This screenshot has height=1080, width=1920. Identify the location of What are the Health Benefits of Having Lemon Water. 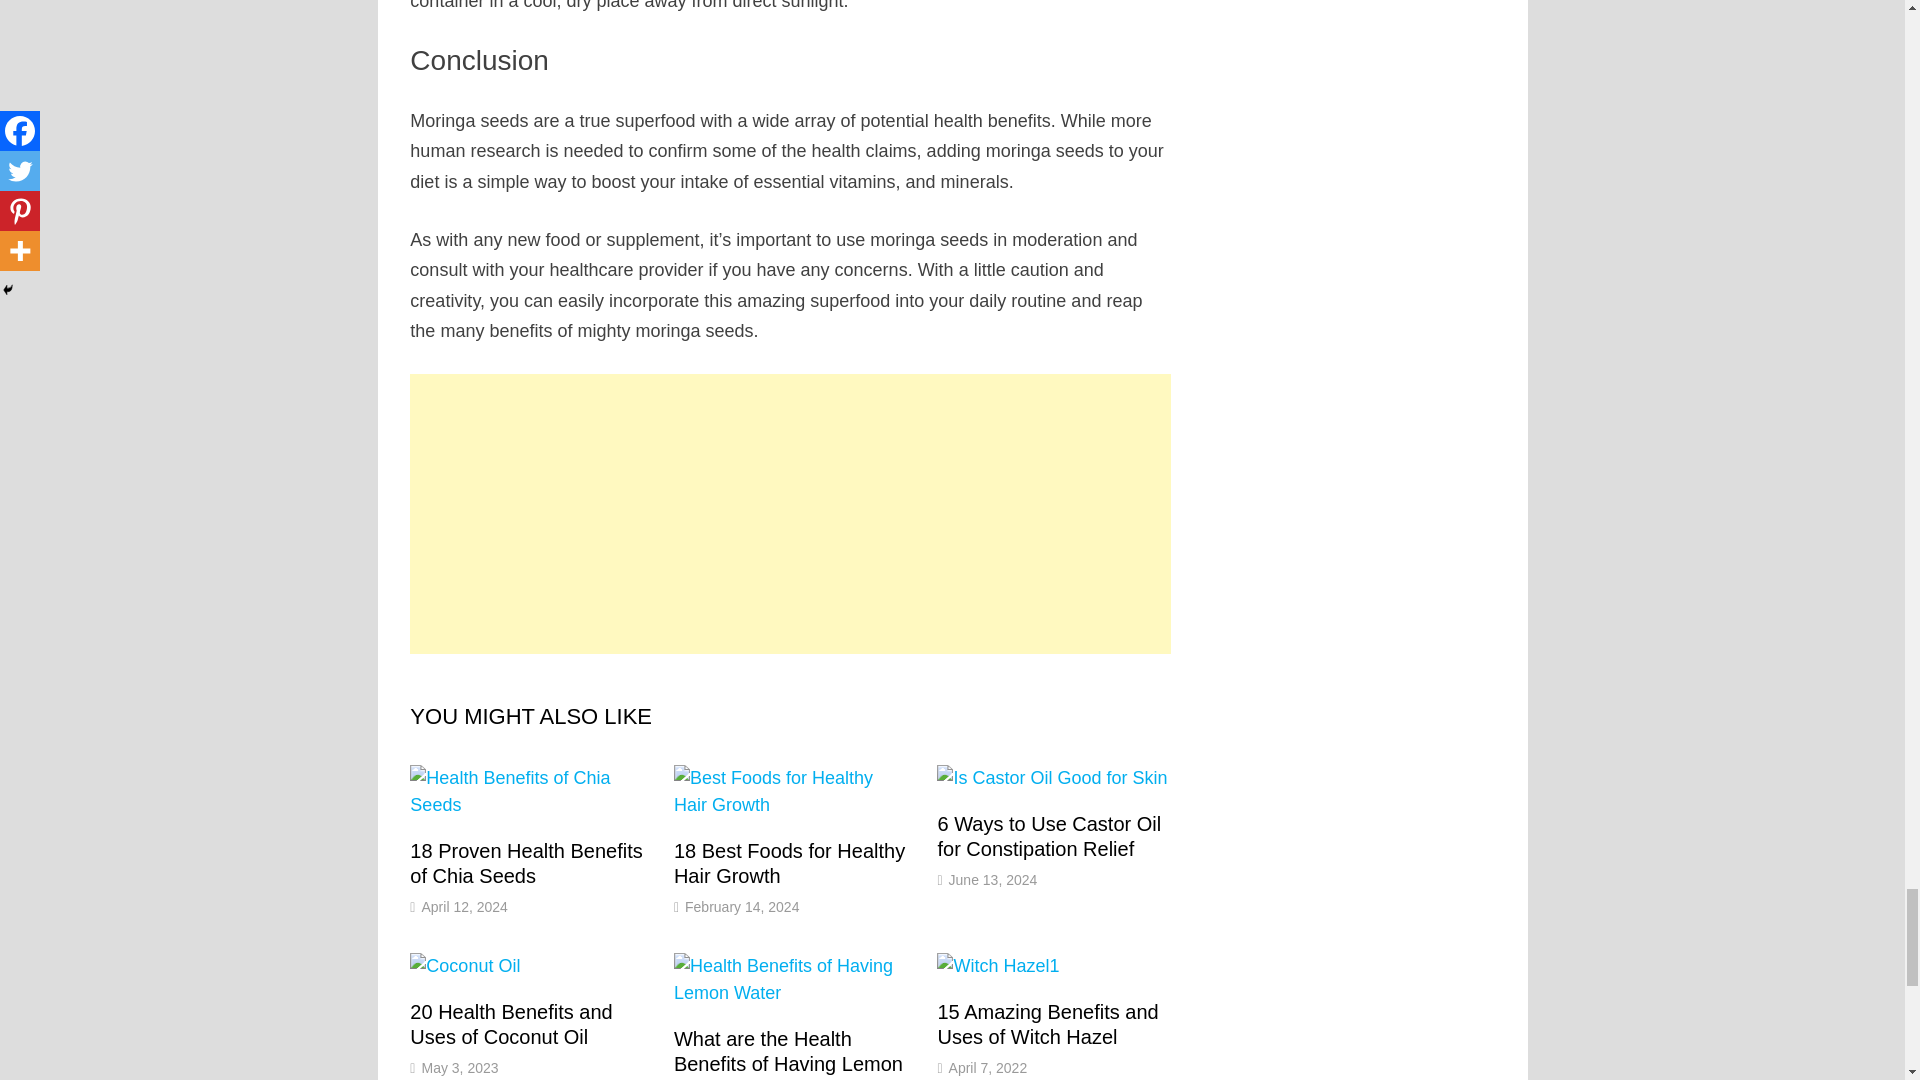
(788, 1054).